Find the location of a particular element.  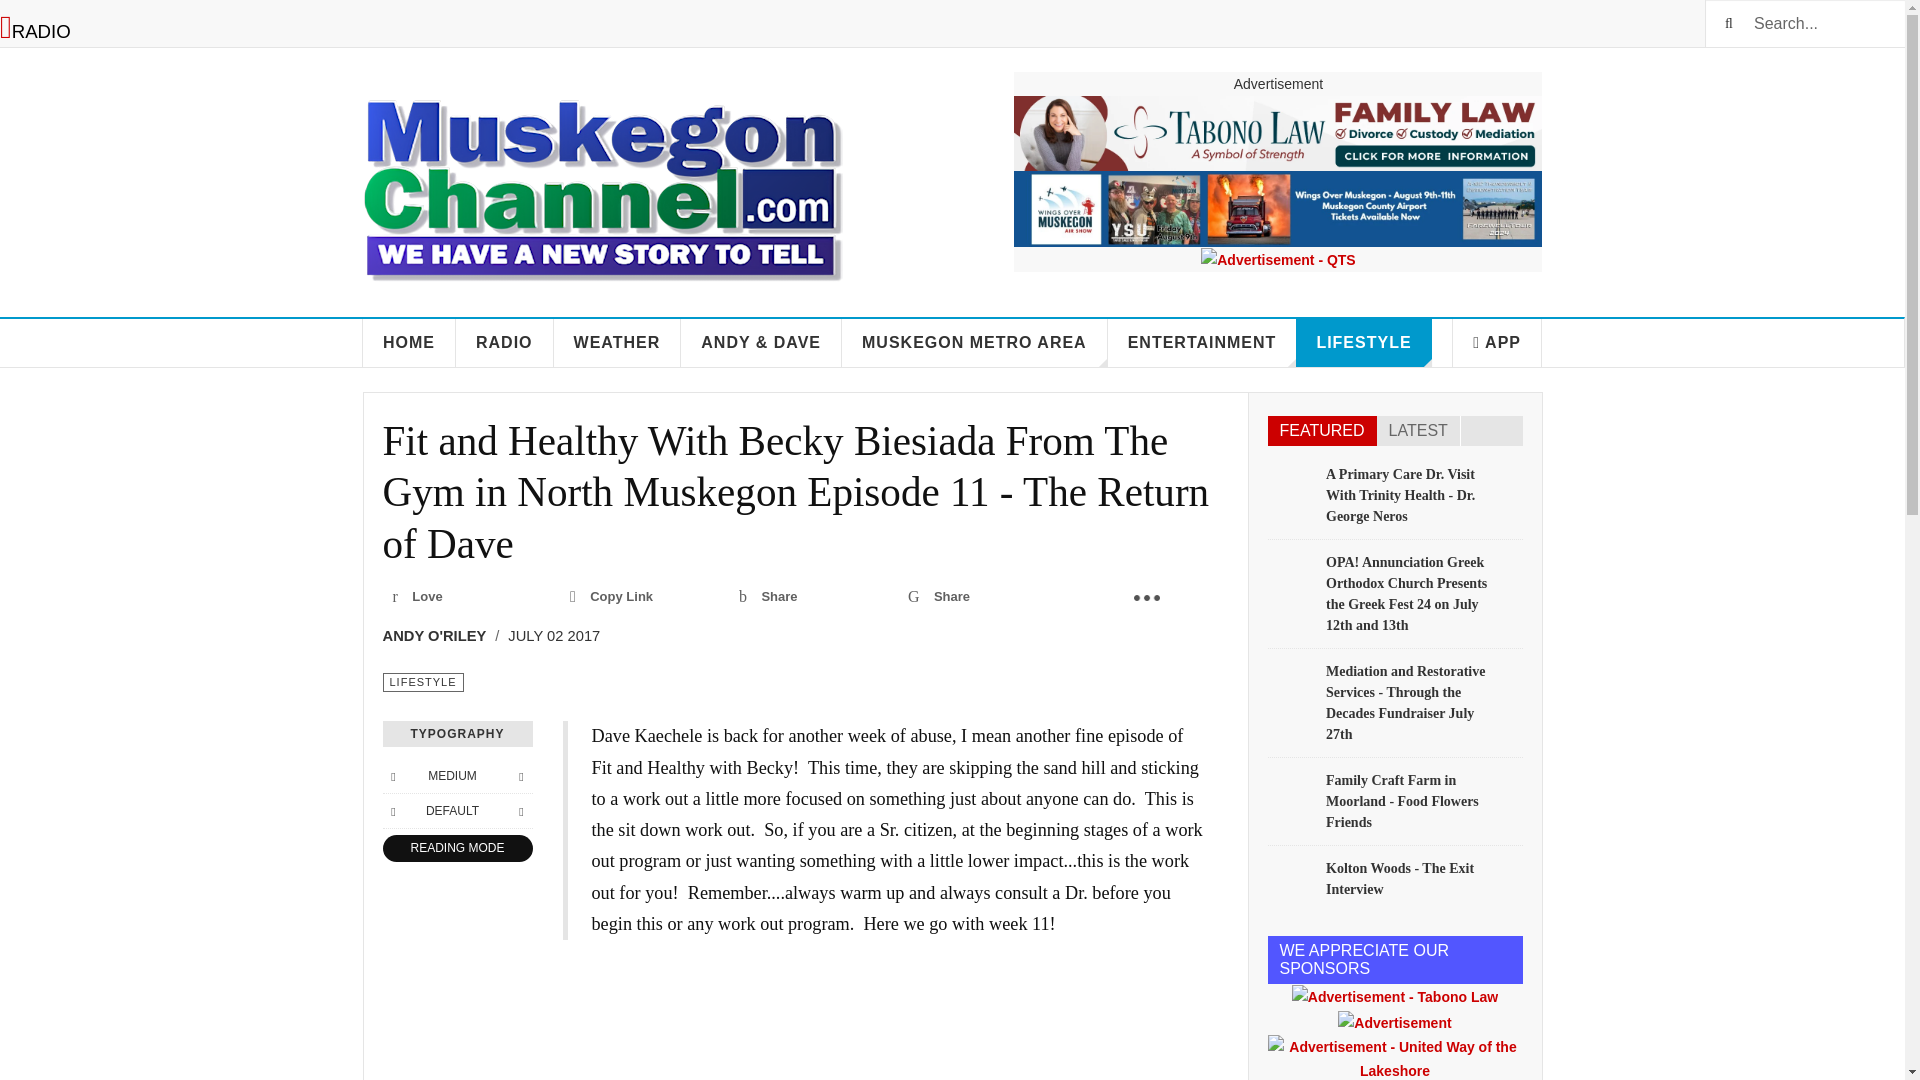

WEATHER is located at coordinates (618, 342).